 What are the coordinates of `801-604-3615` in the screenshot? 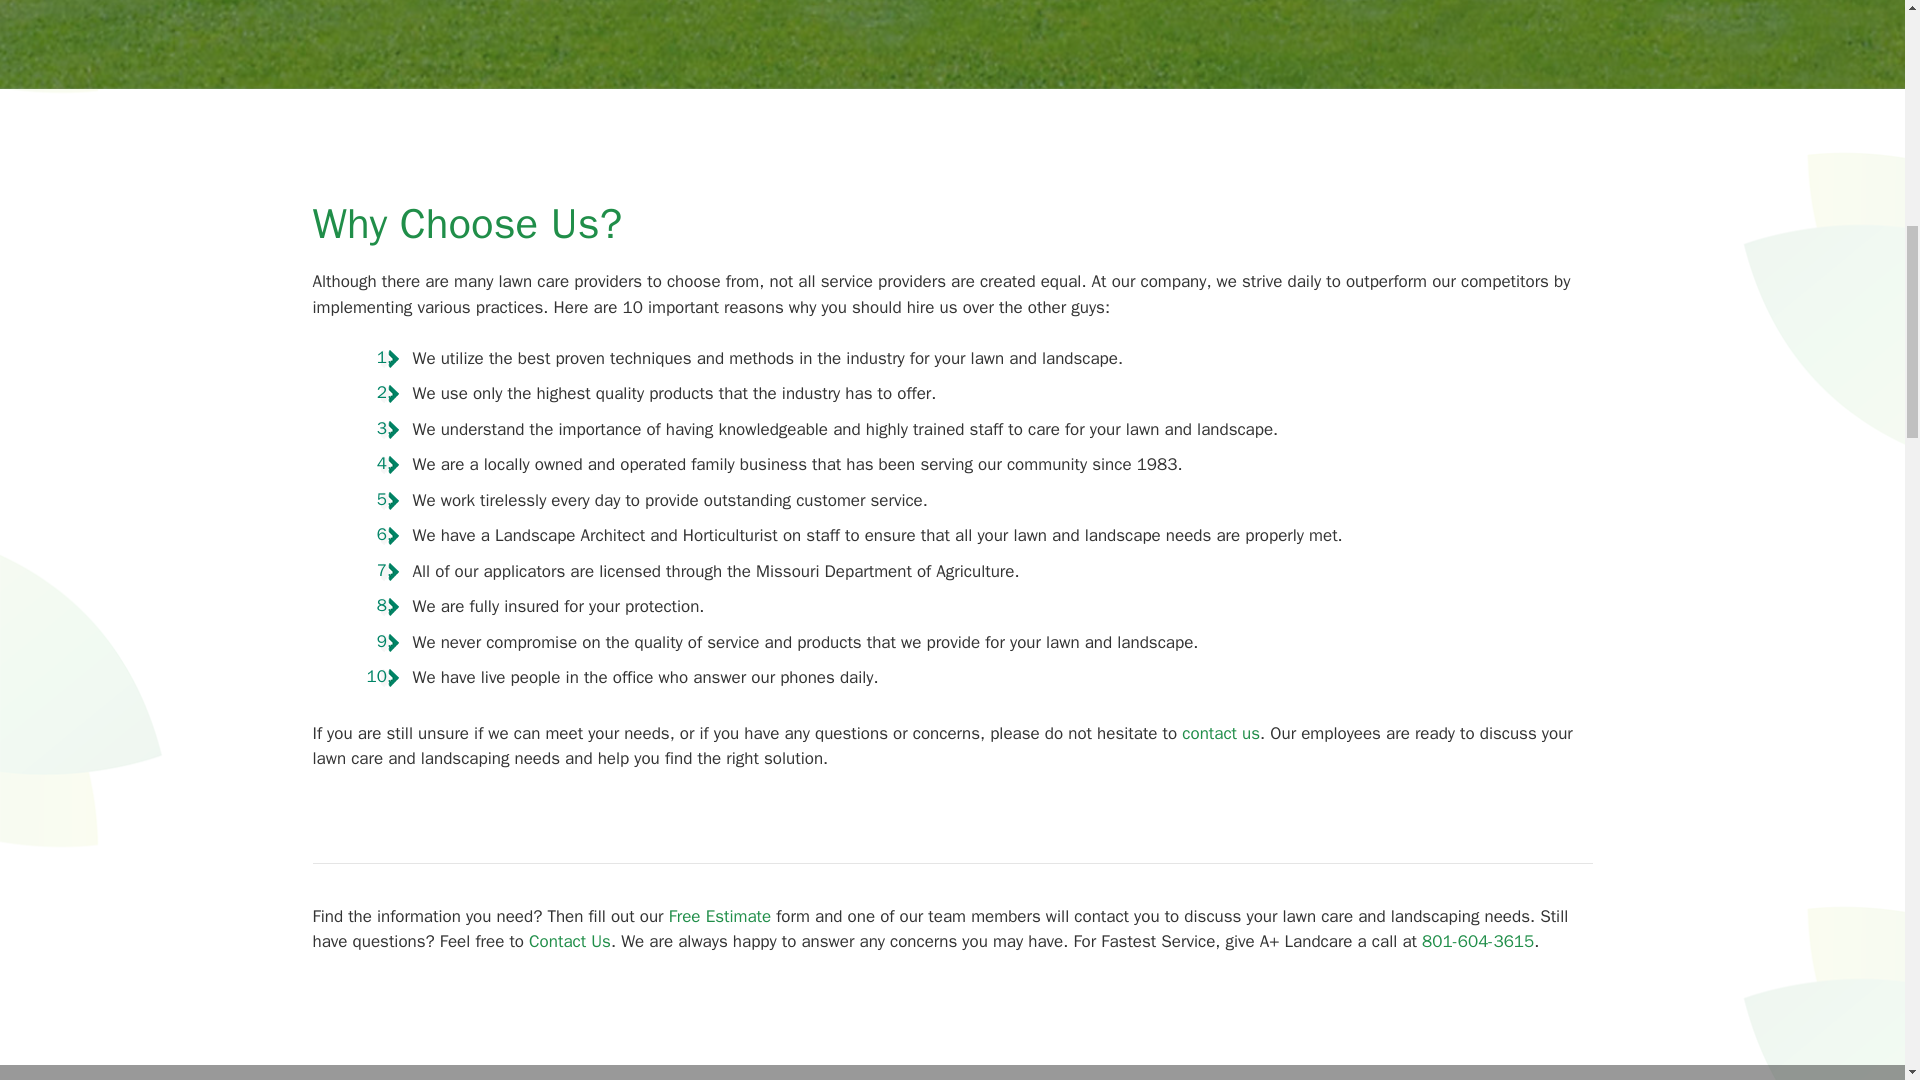 It's located at (1478, 940).